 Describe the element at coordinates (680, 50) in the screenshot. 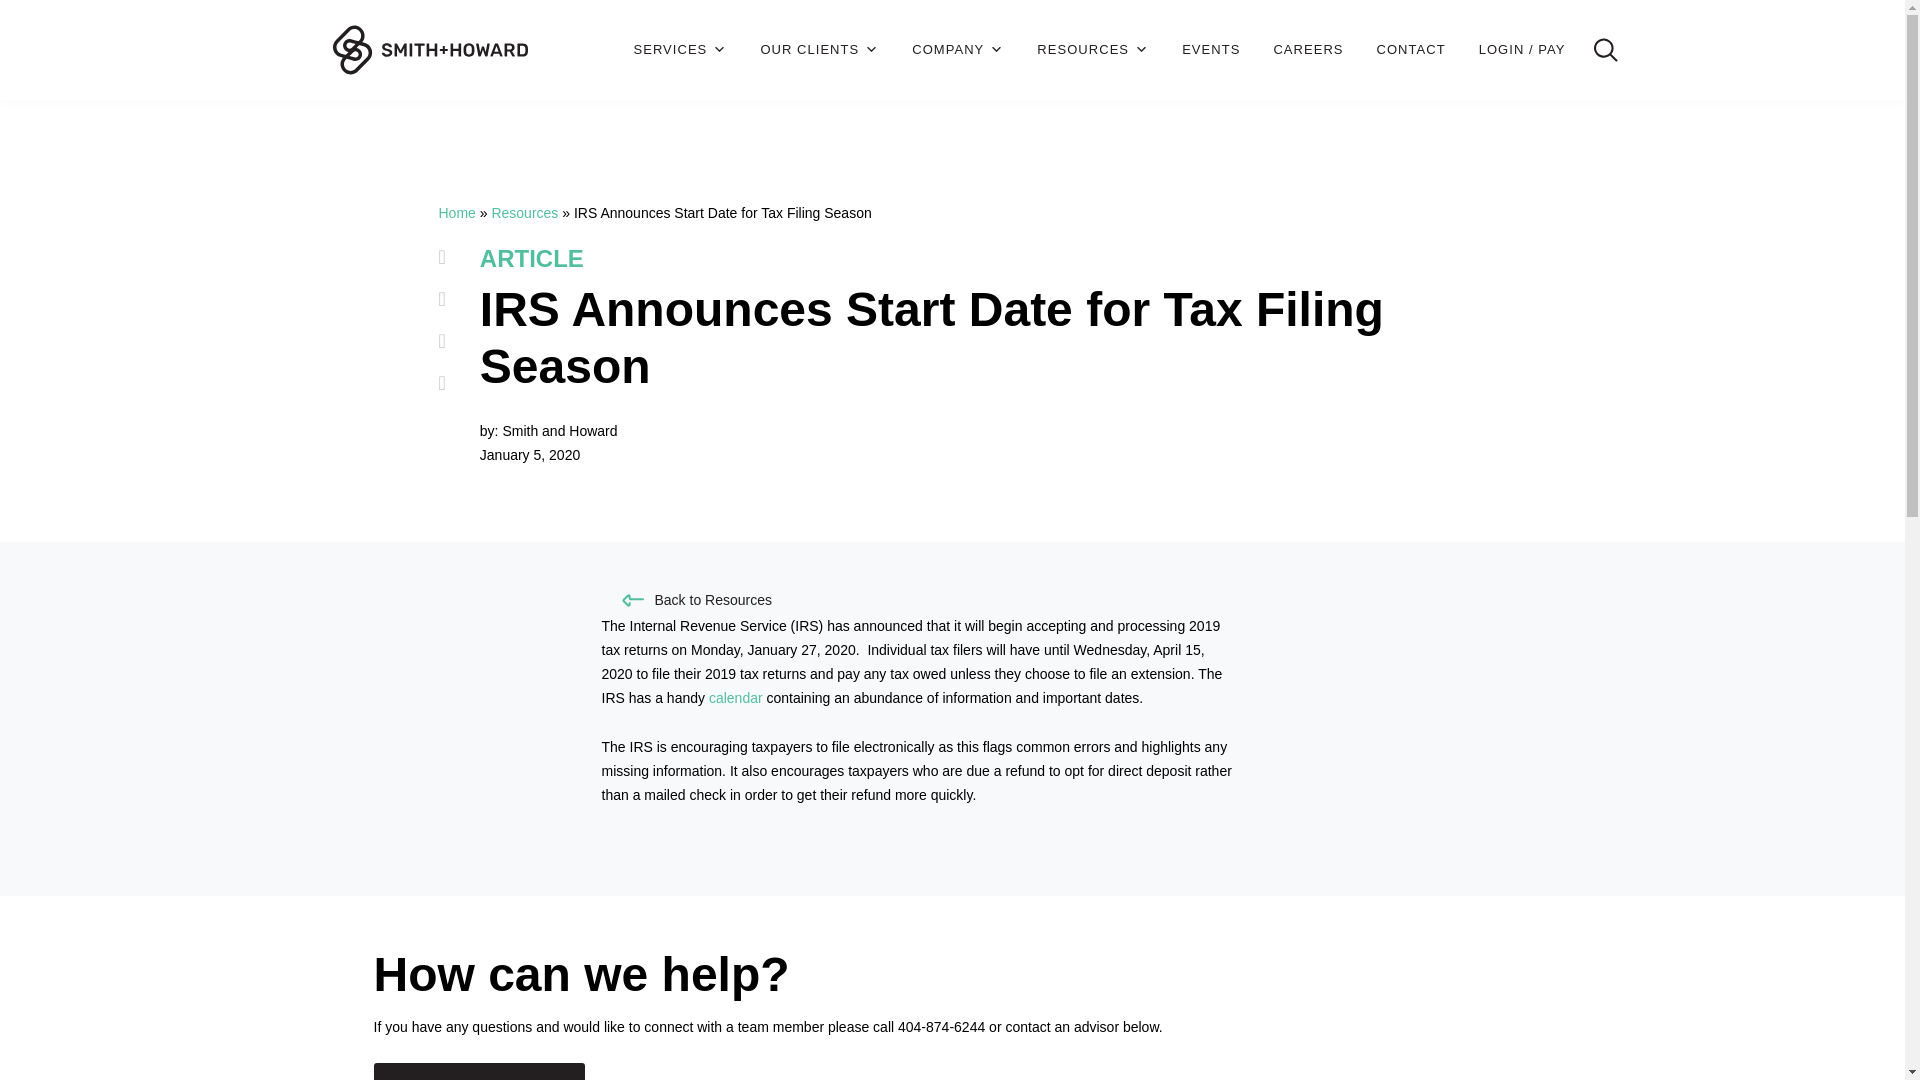

I see `SERVICES` at that location.